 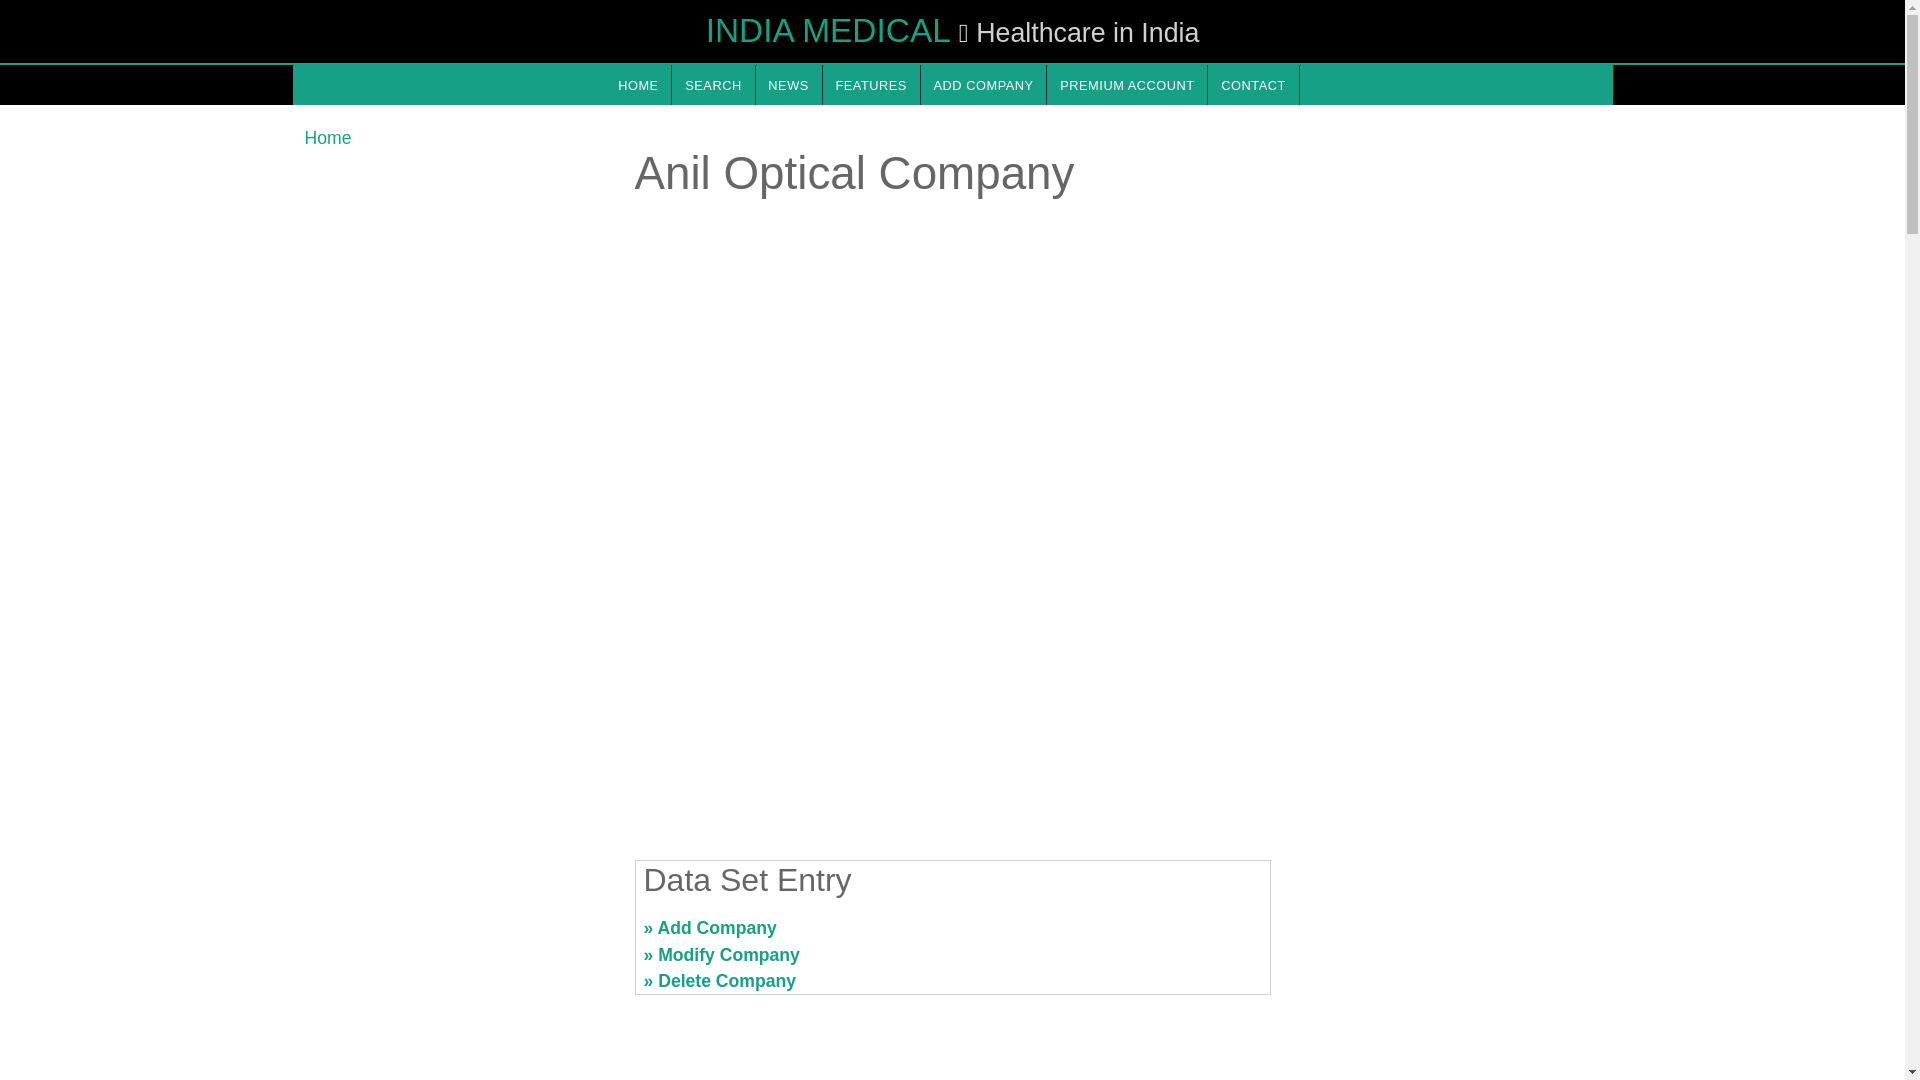 I want to click on Advertisement, so click(x=951, y=688).